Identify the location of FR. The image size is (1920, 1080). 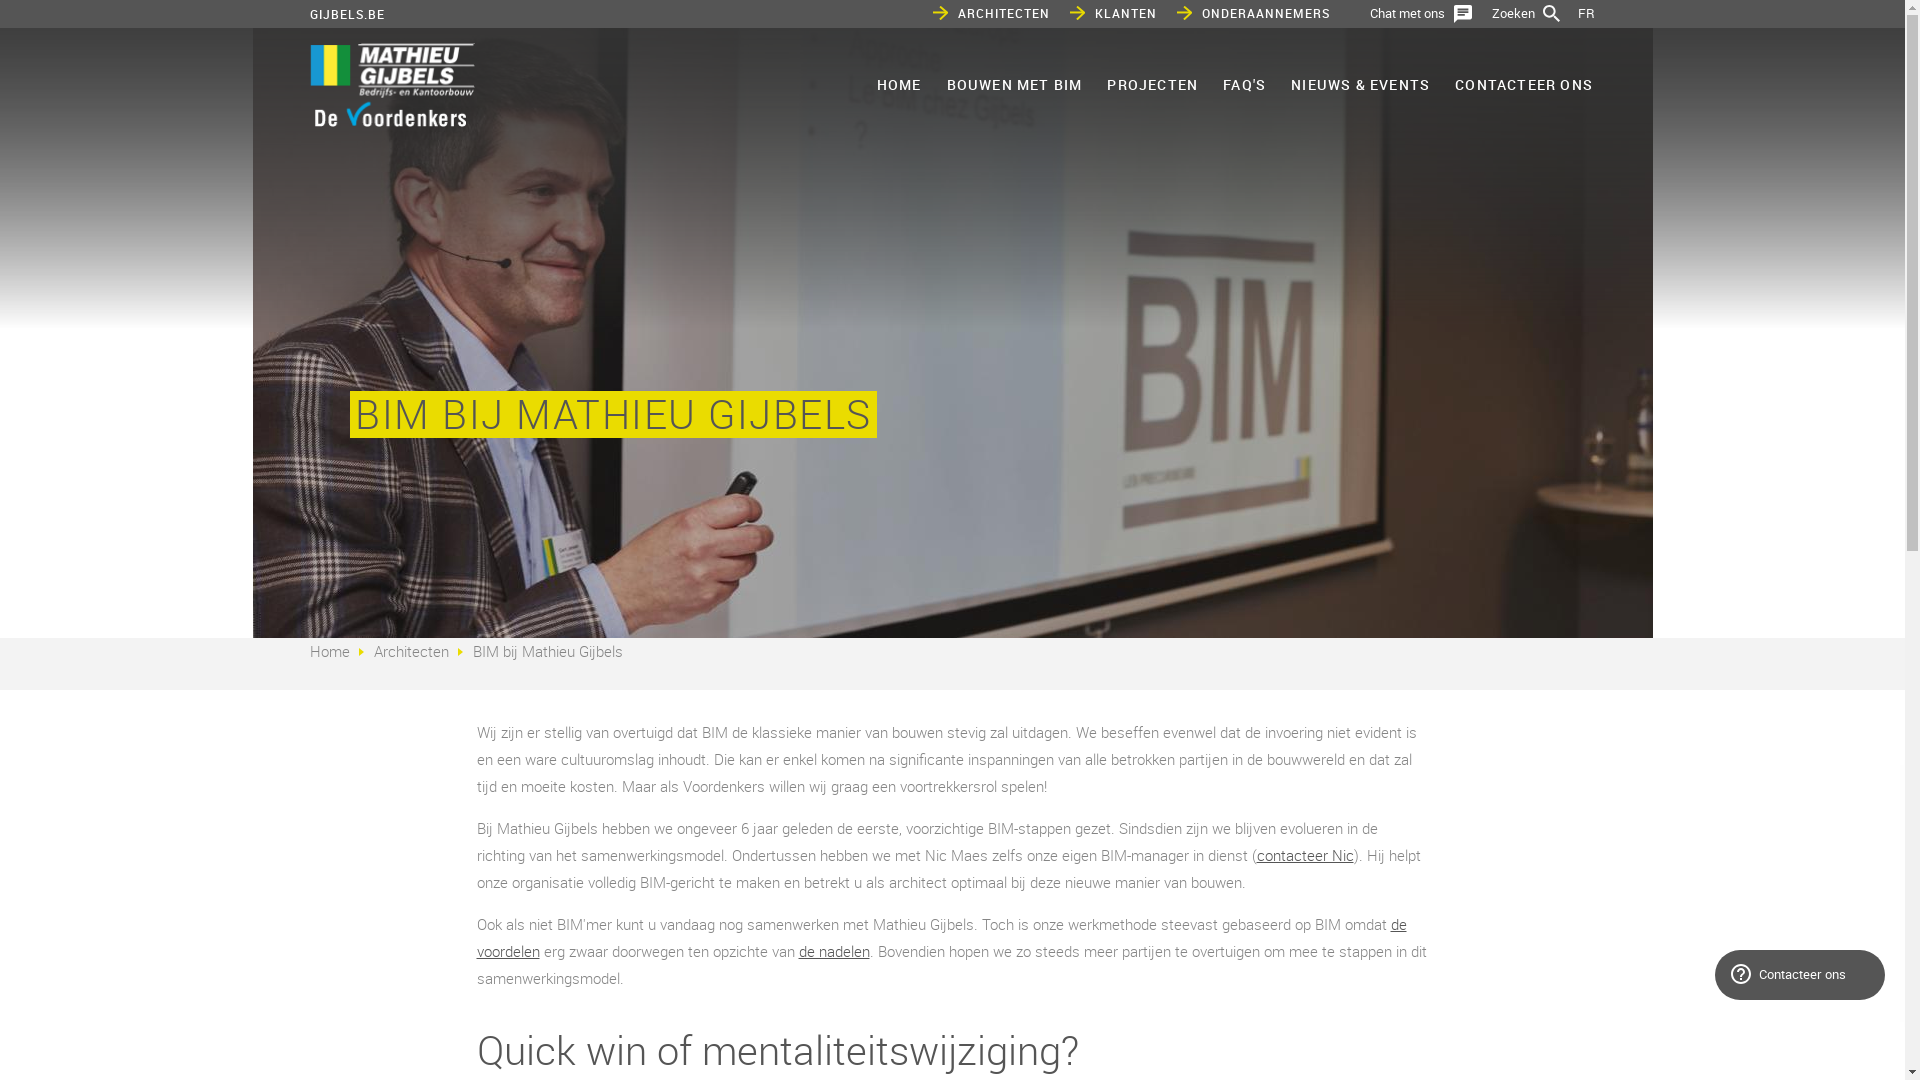
(1586, 13).